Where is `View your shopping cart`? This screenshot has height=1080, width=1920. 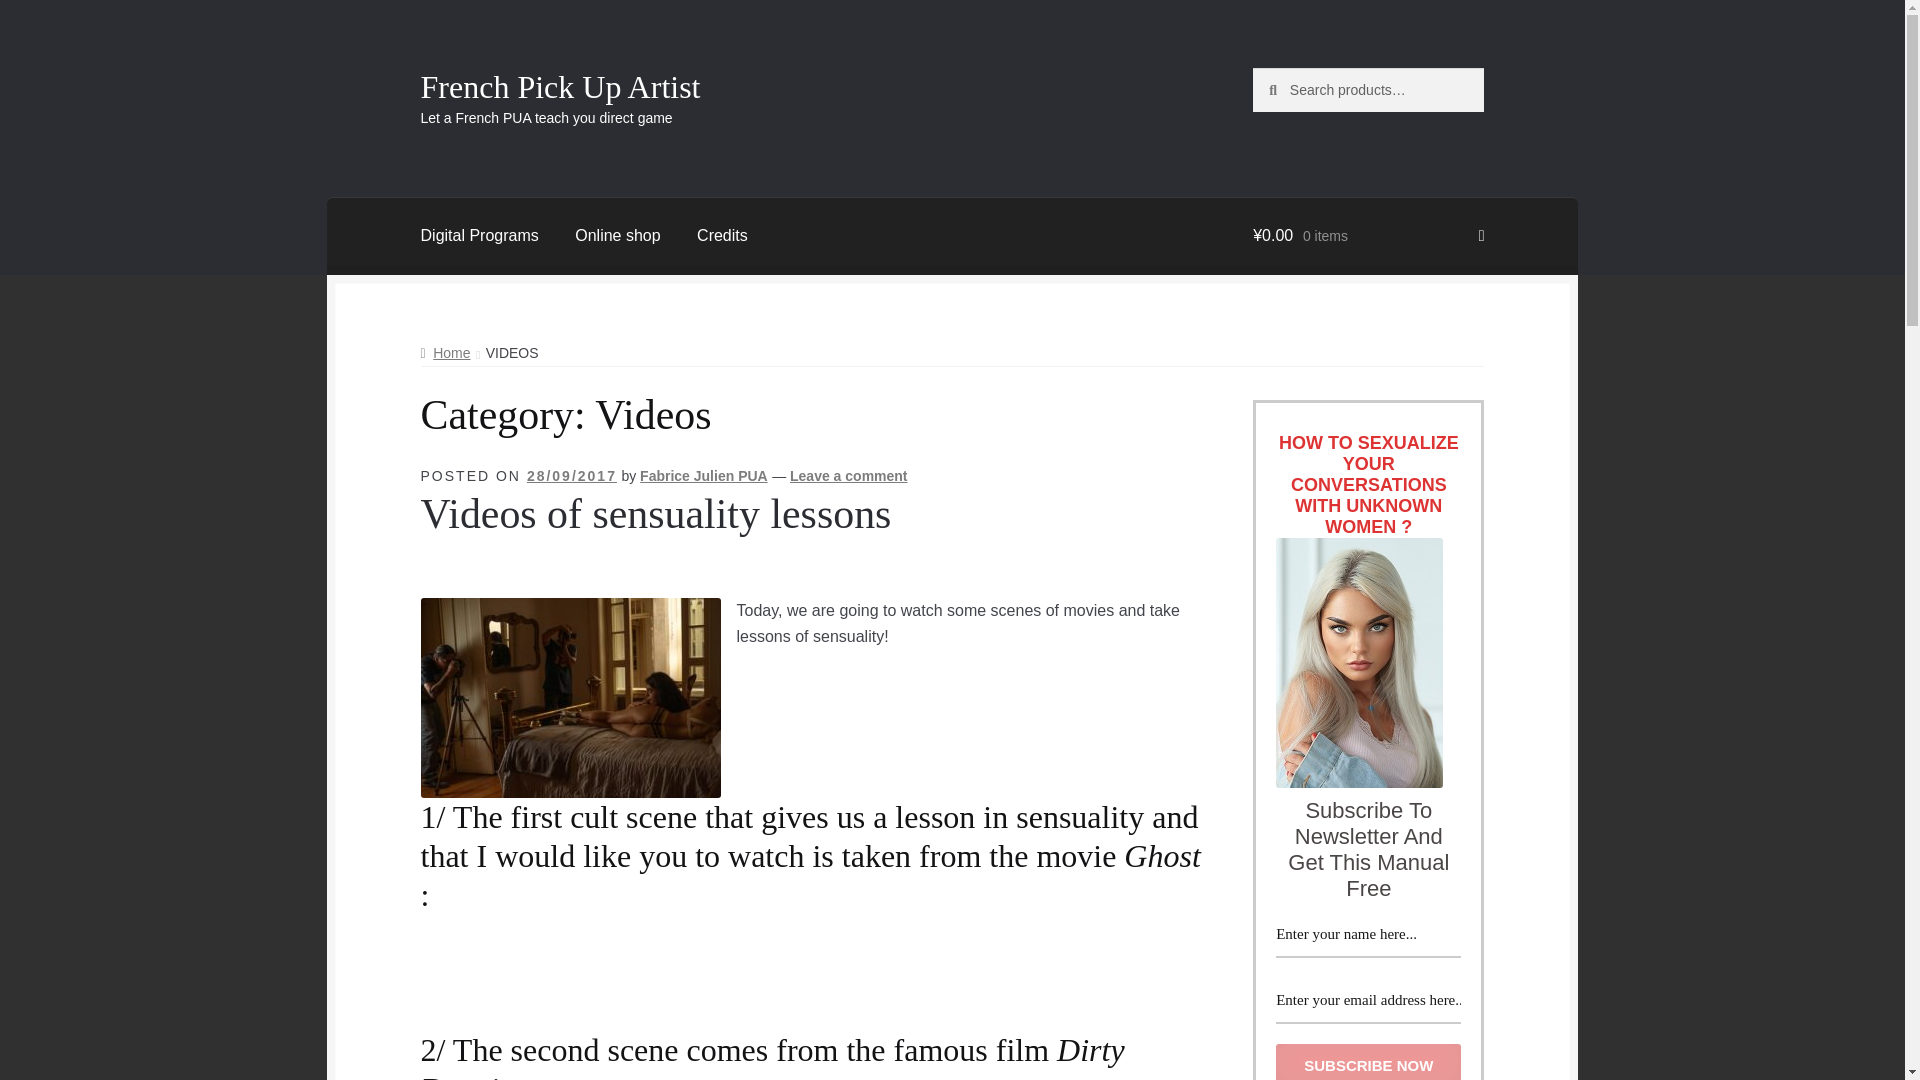
View your shopping cart is located at coordinates (1368, 236).